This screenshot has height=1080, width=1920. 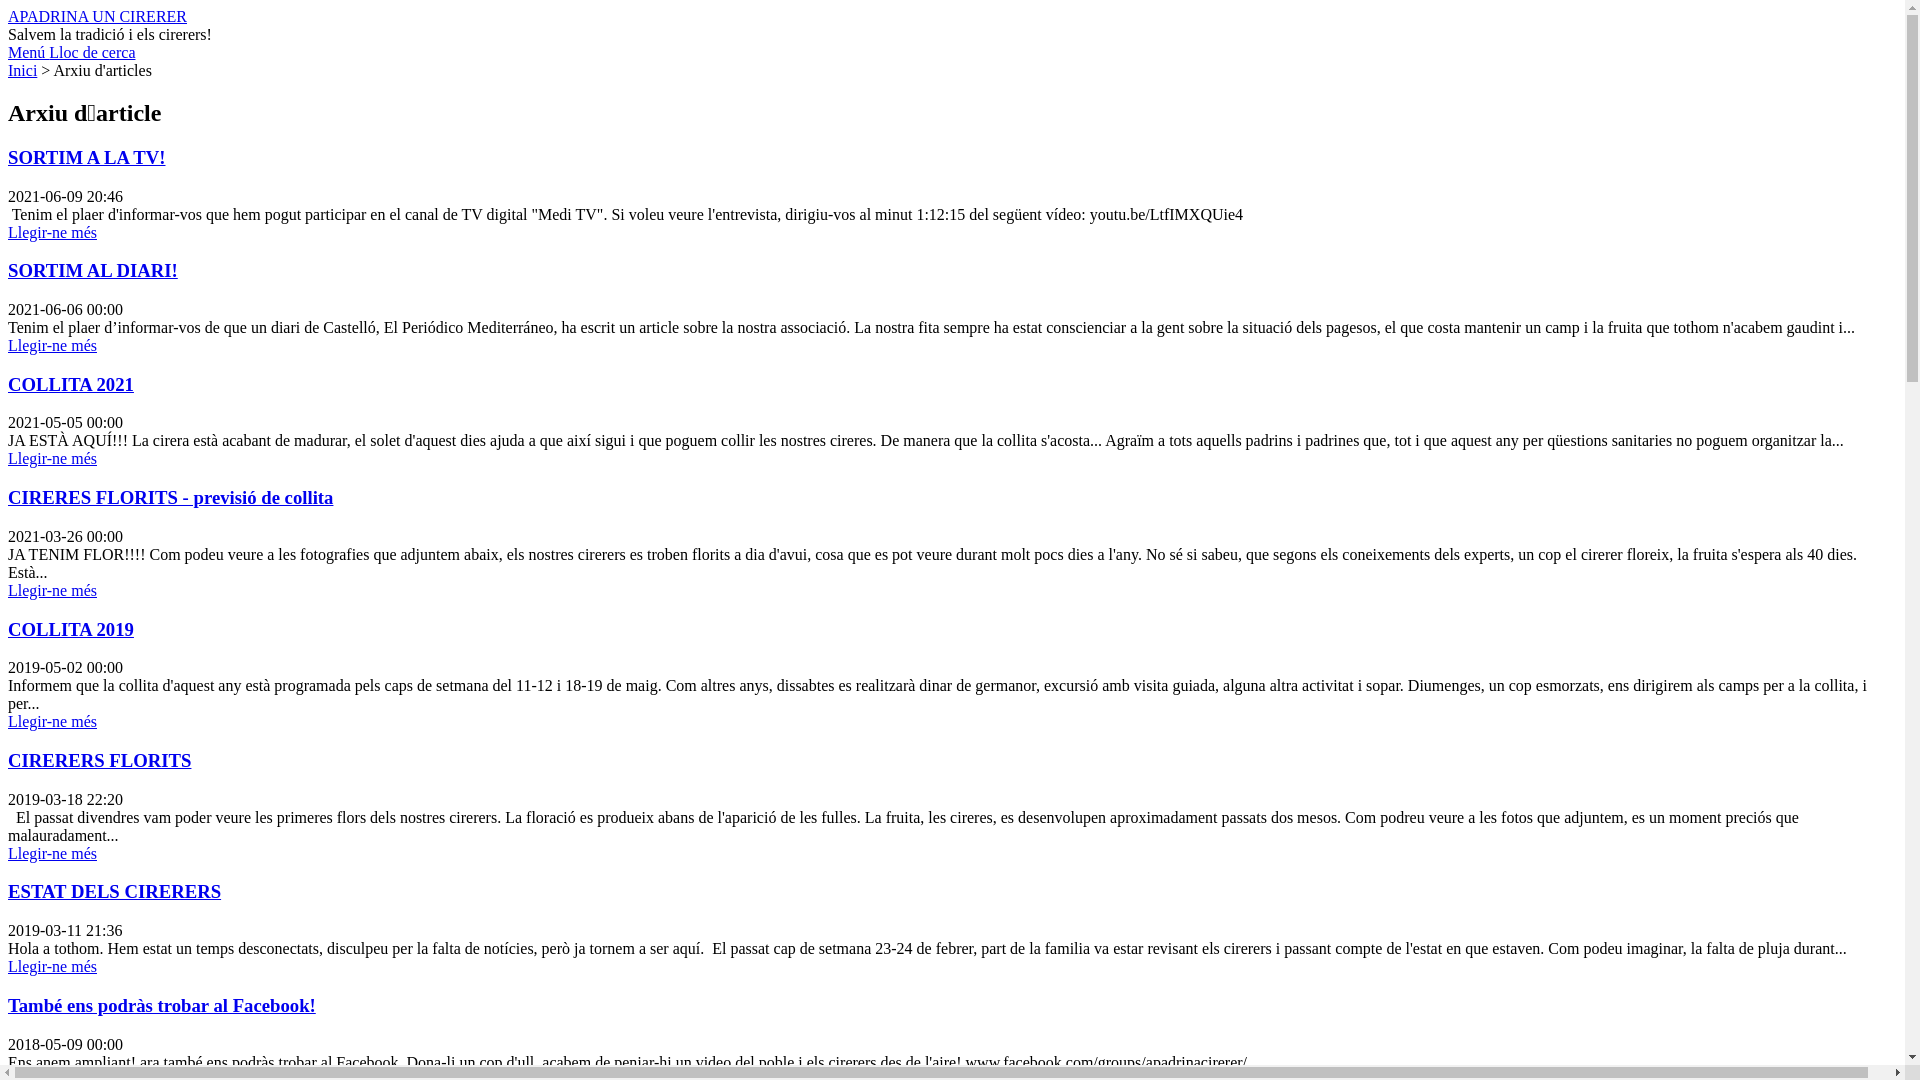 I want to click on APADRINA UN CIRERER, so click(x=98, y=16).